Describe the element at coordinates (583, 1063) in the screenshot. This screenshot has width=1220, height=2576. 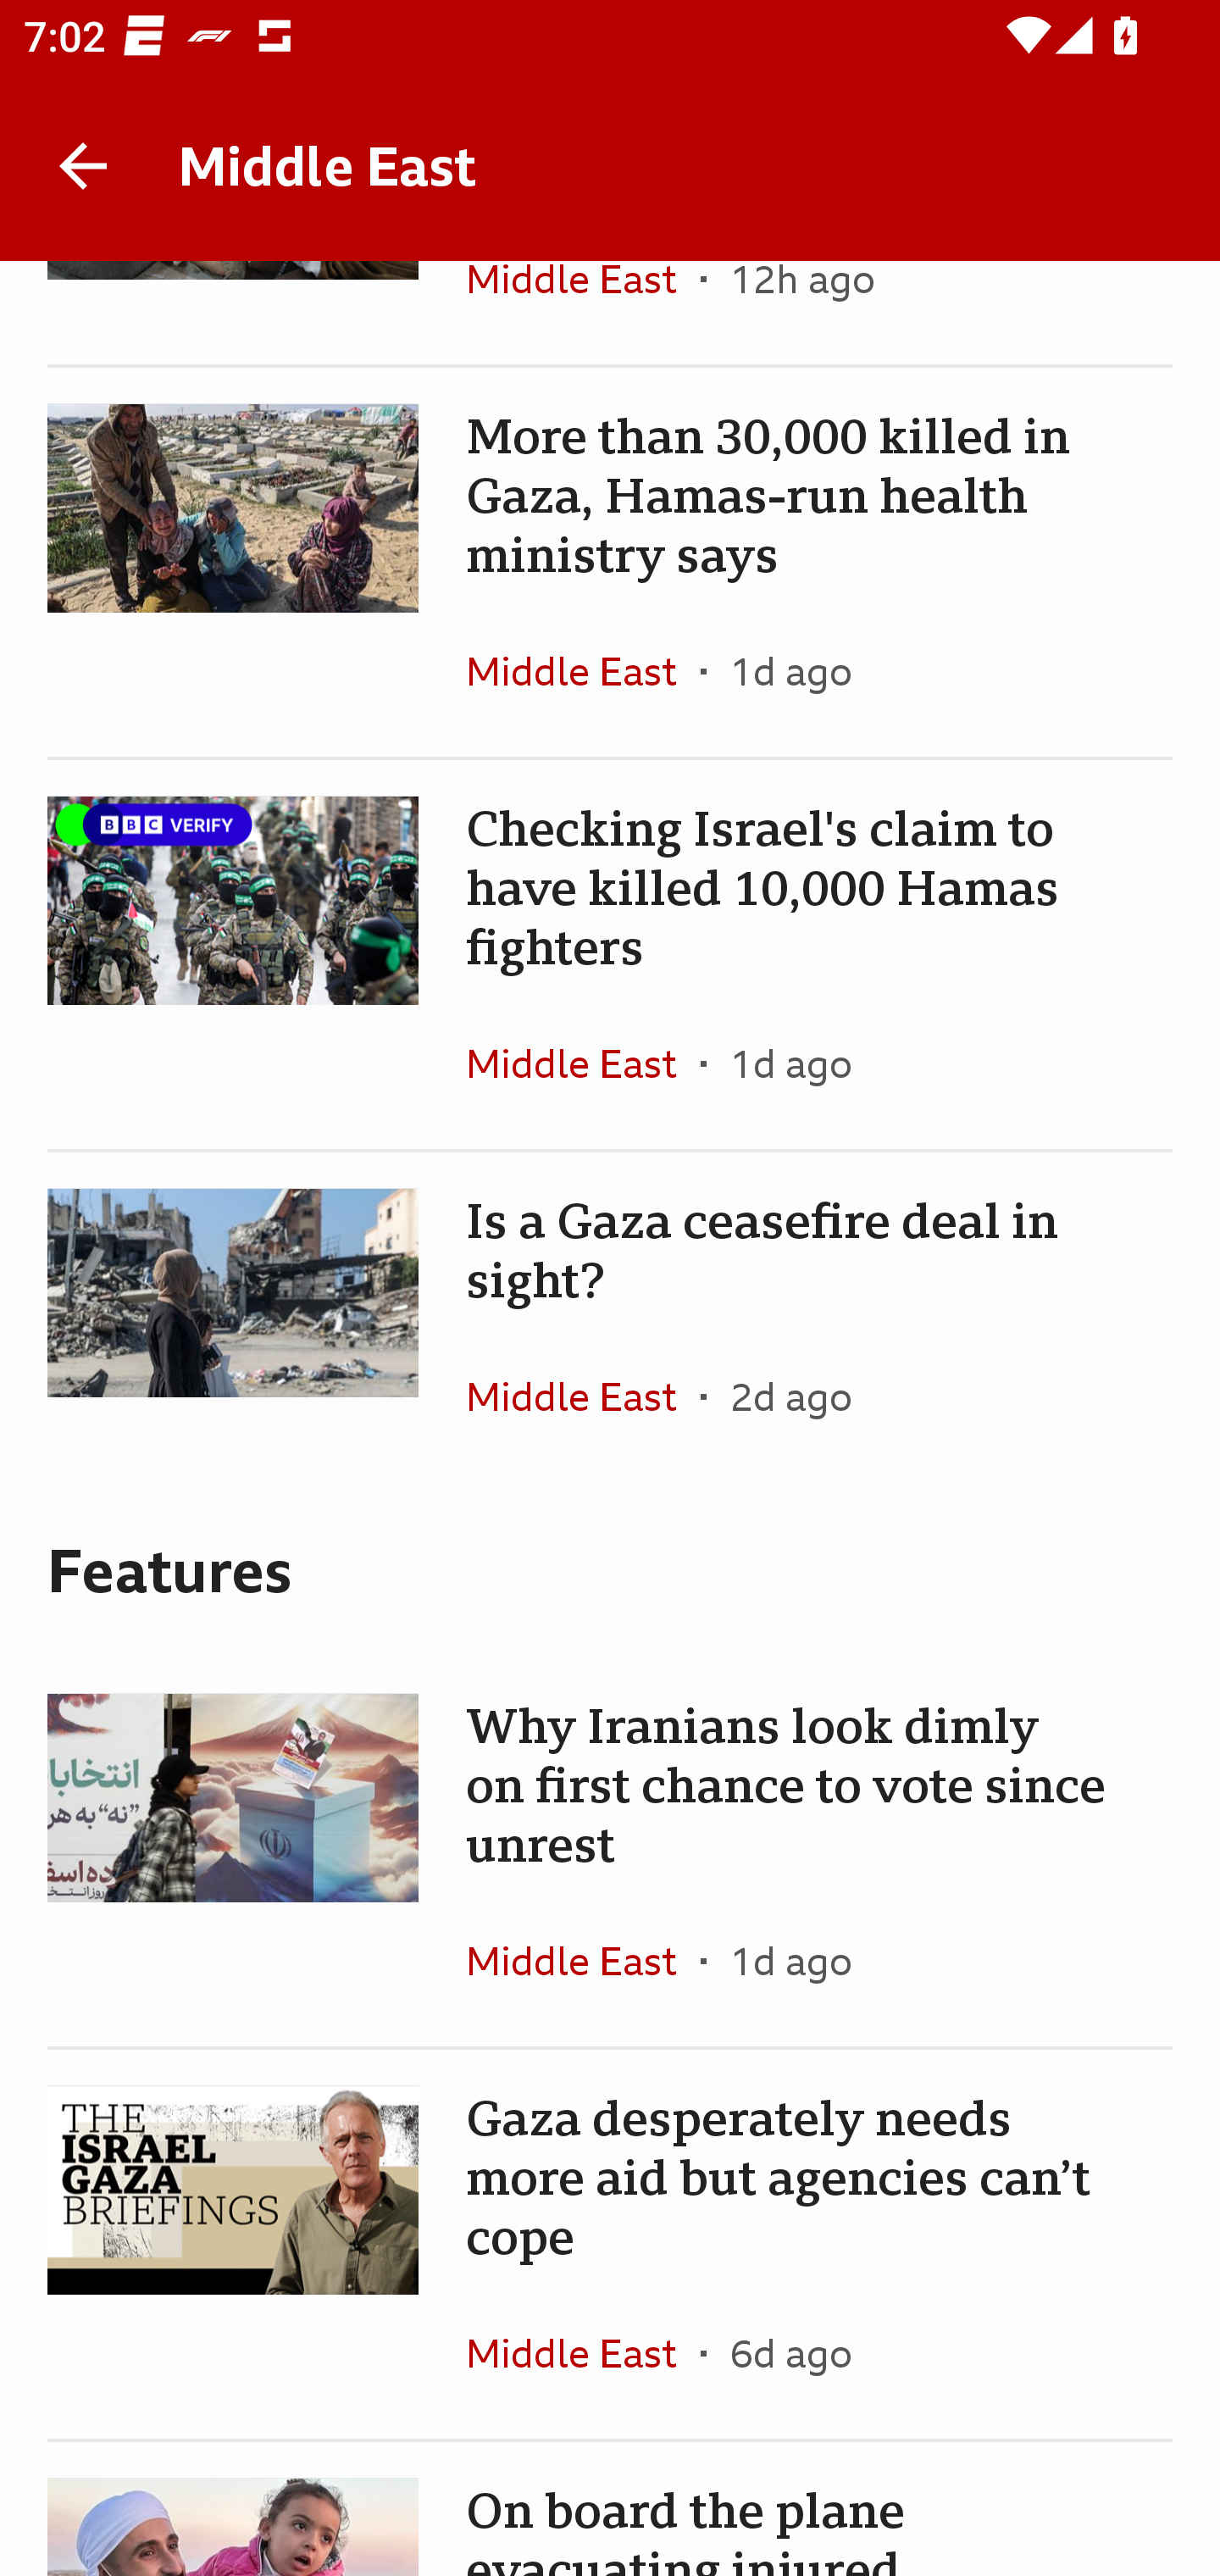
I see `Middle East In the section Middle East` at that location.